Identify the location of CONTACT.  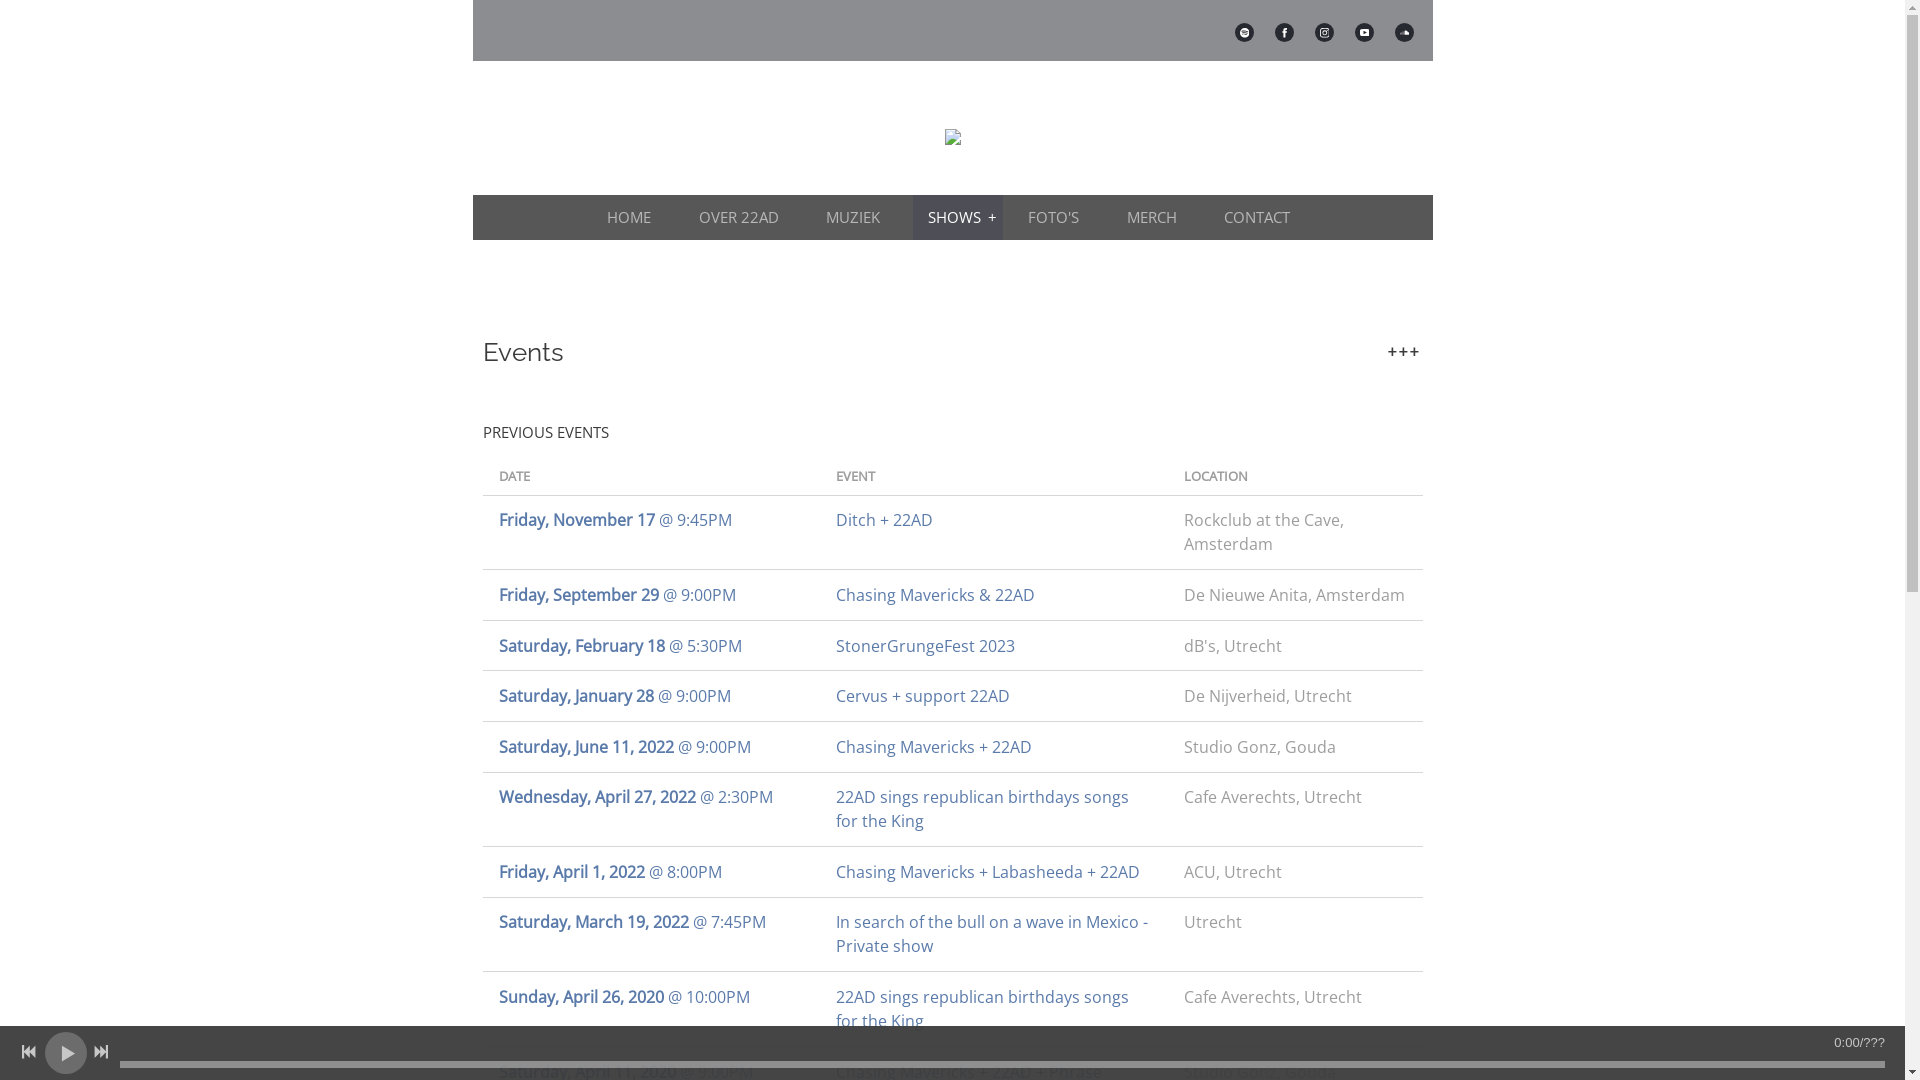
(1261, 218).